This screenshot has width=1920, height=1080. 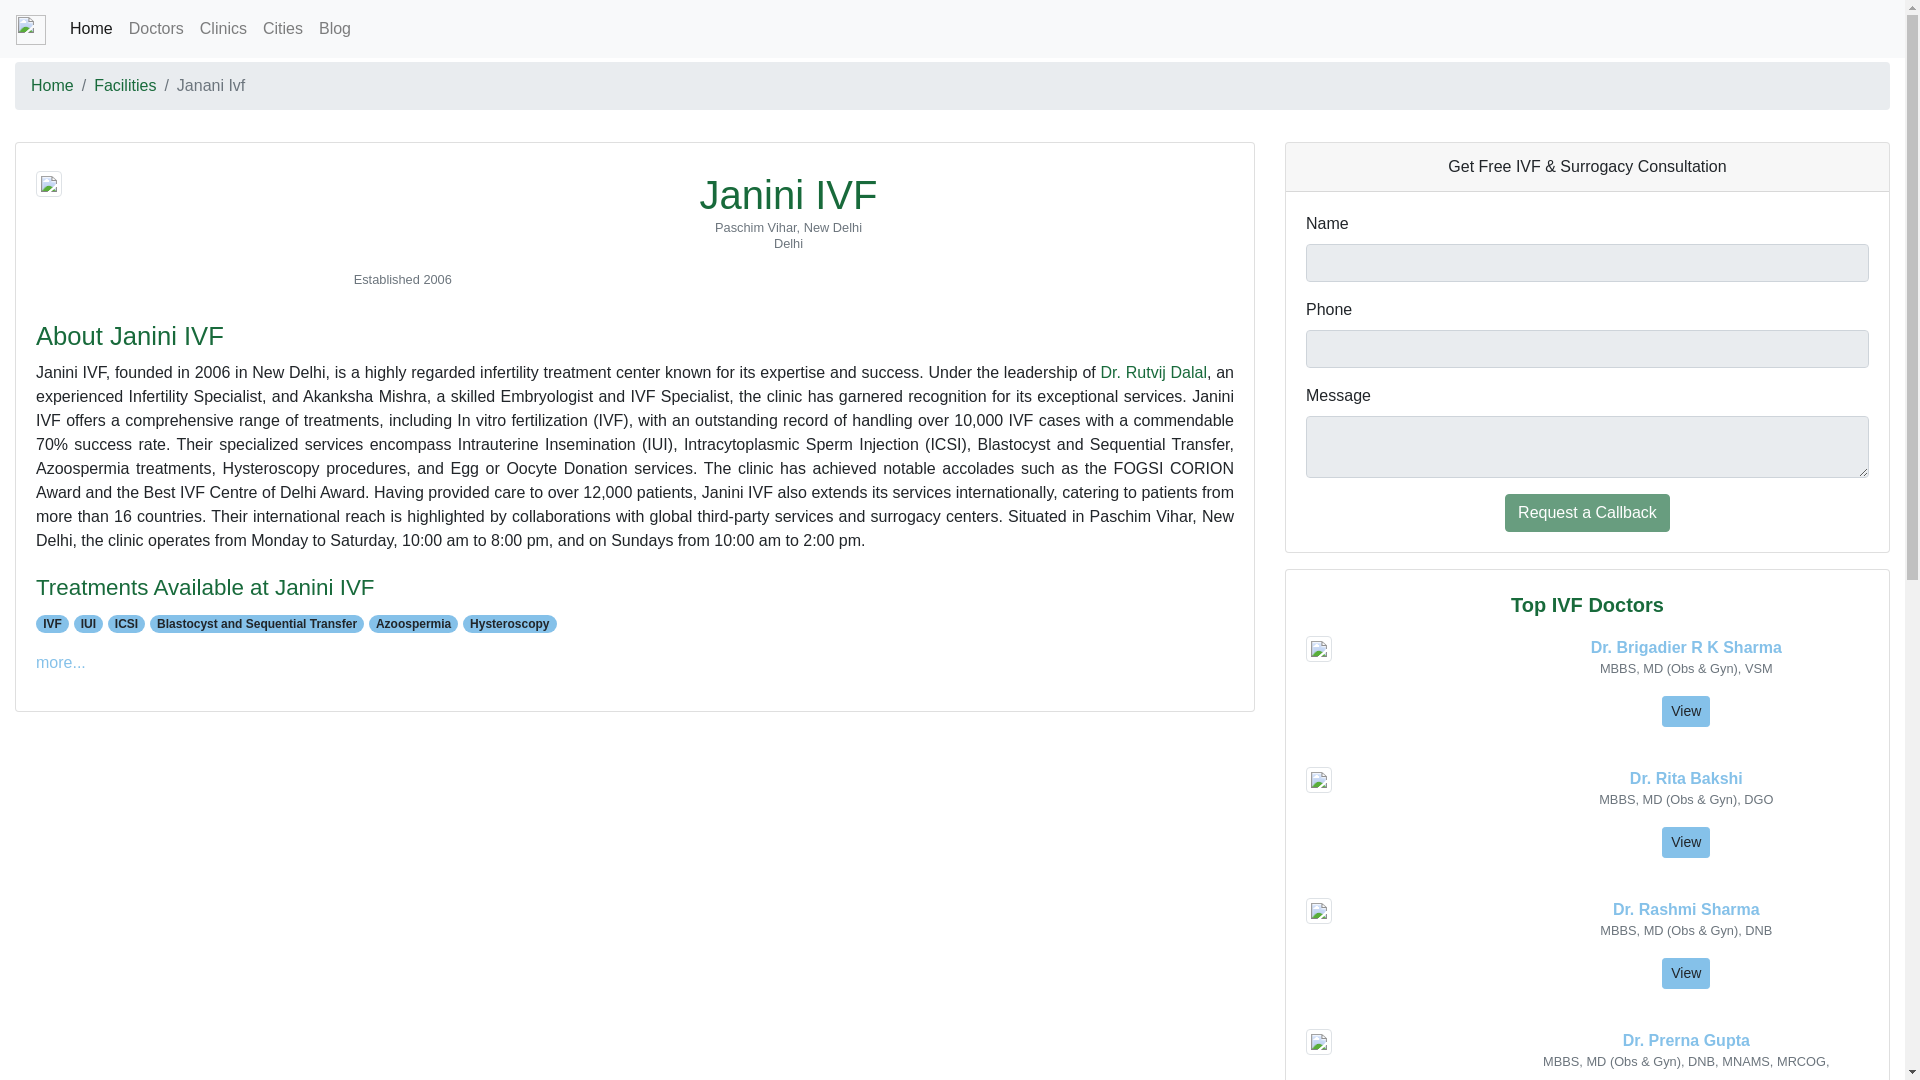 What do you see at coordinates (1686, 842) in the screenshot?
I see `View` at bounding box center [1686, 842].